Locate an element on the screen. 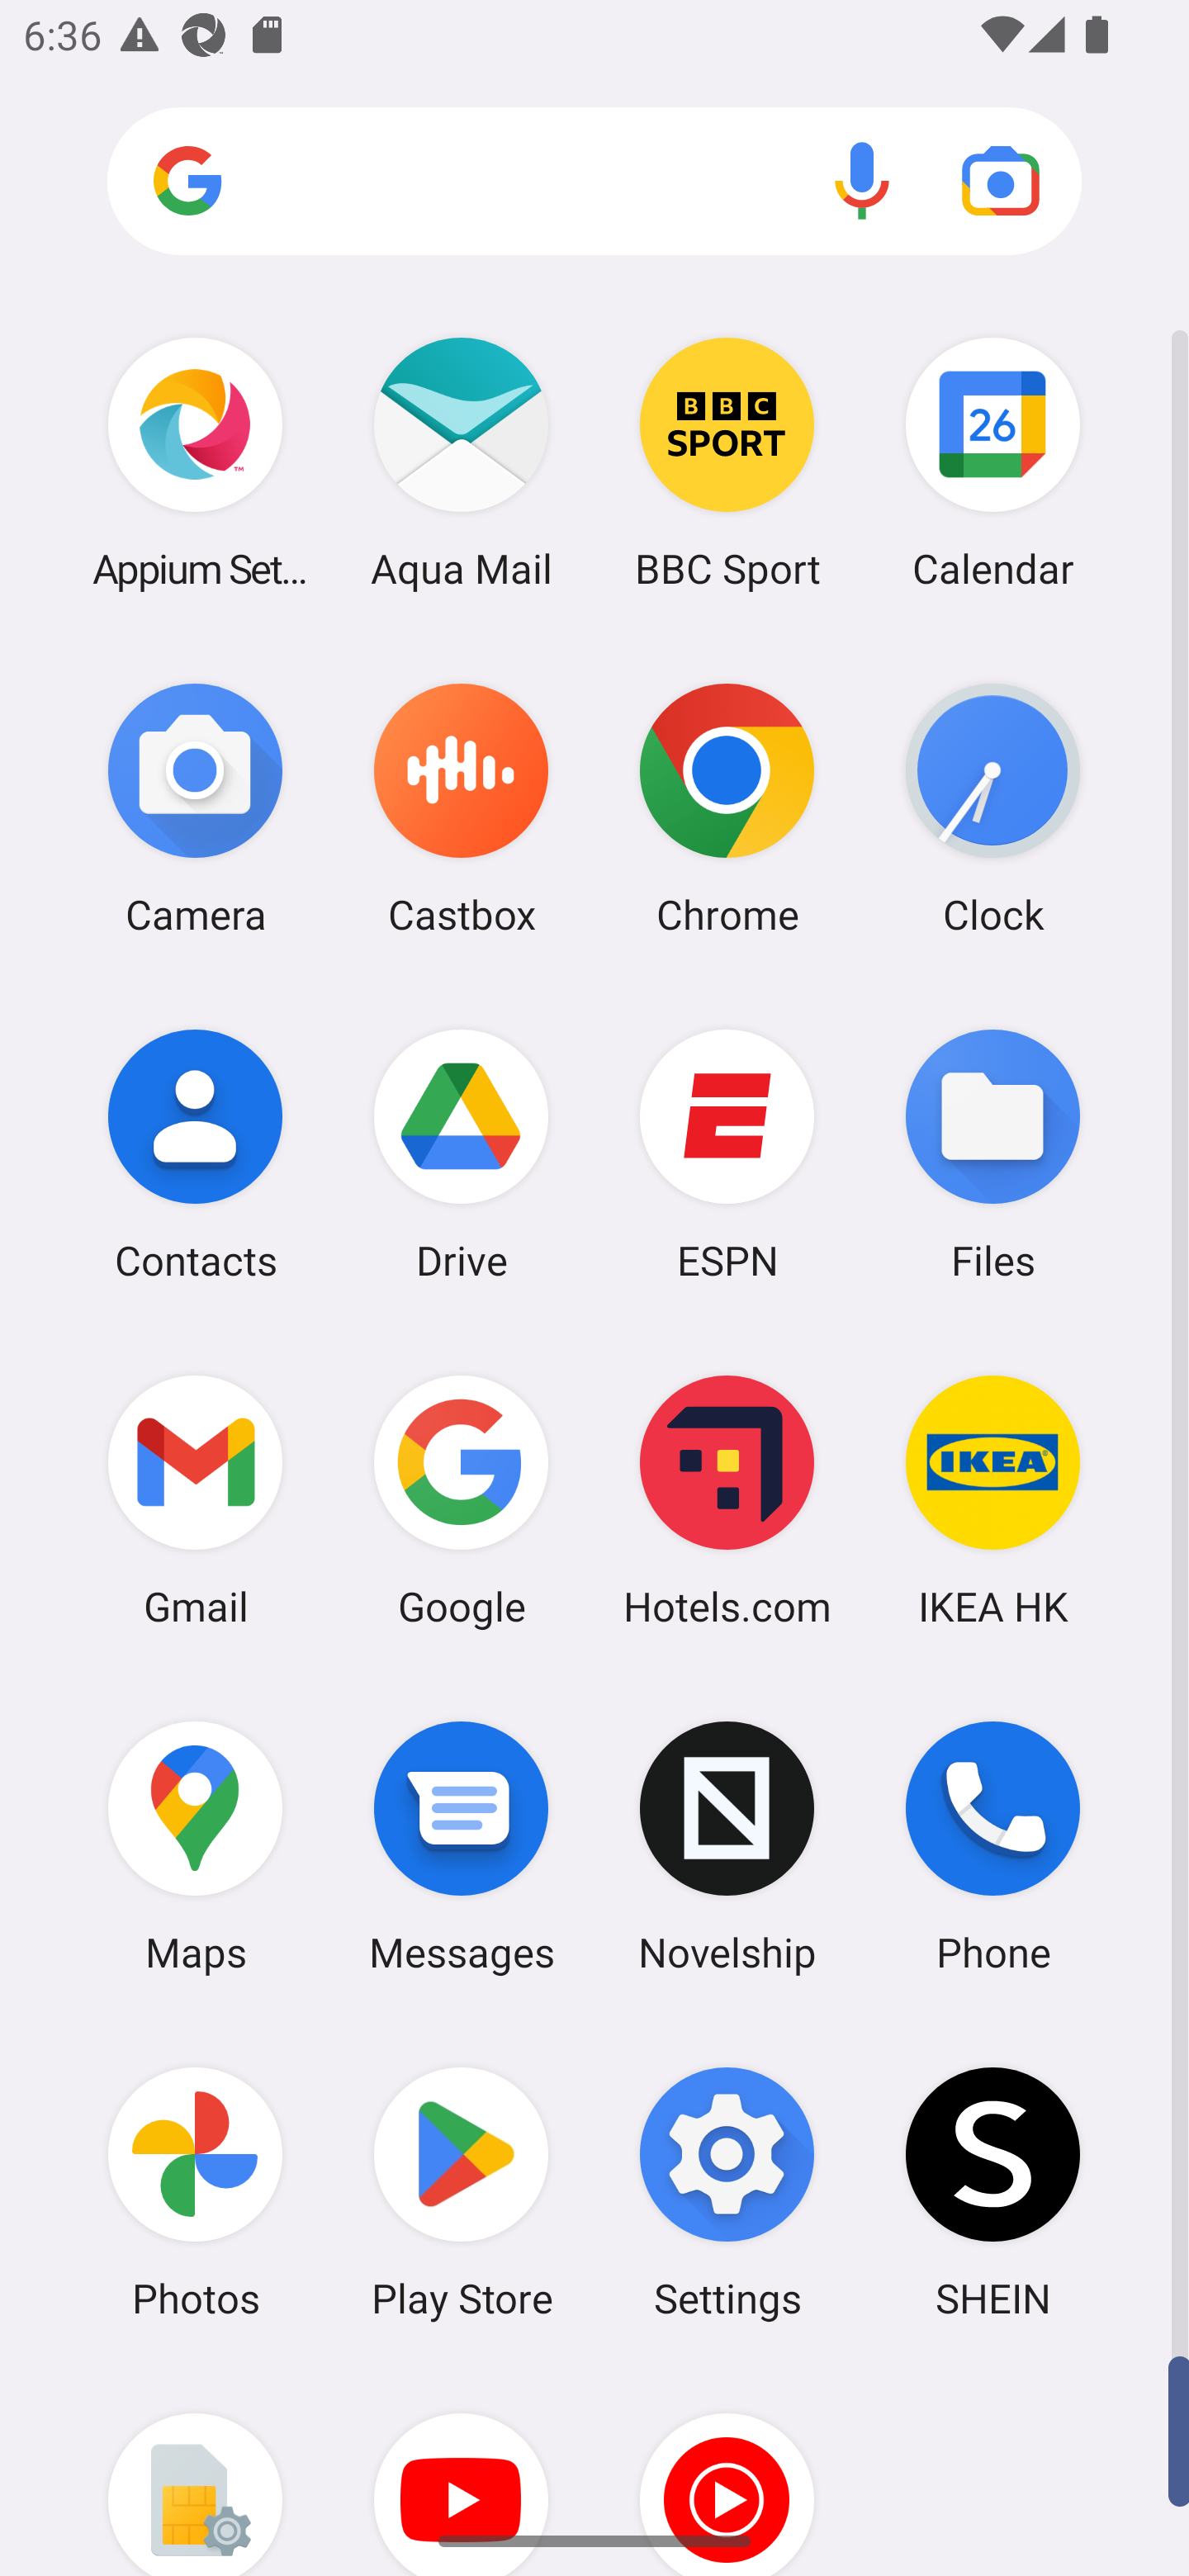 This screenshot has height=2576, width=1189. ESPN is located at coordinates (727, 1153).